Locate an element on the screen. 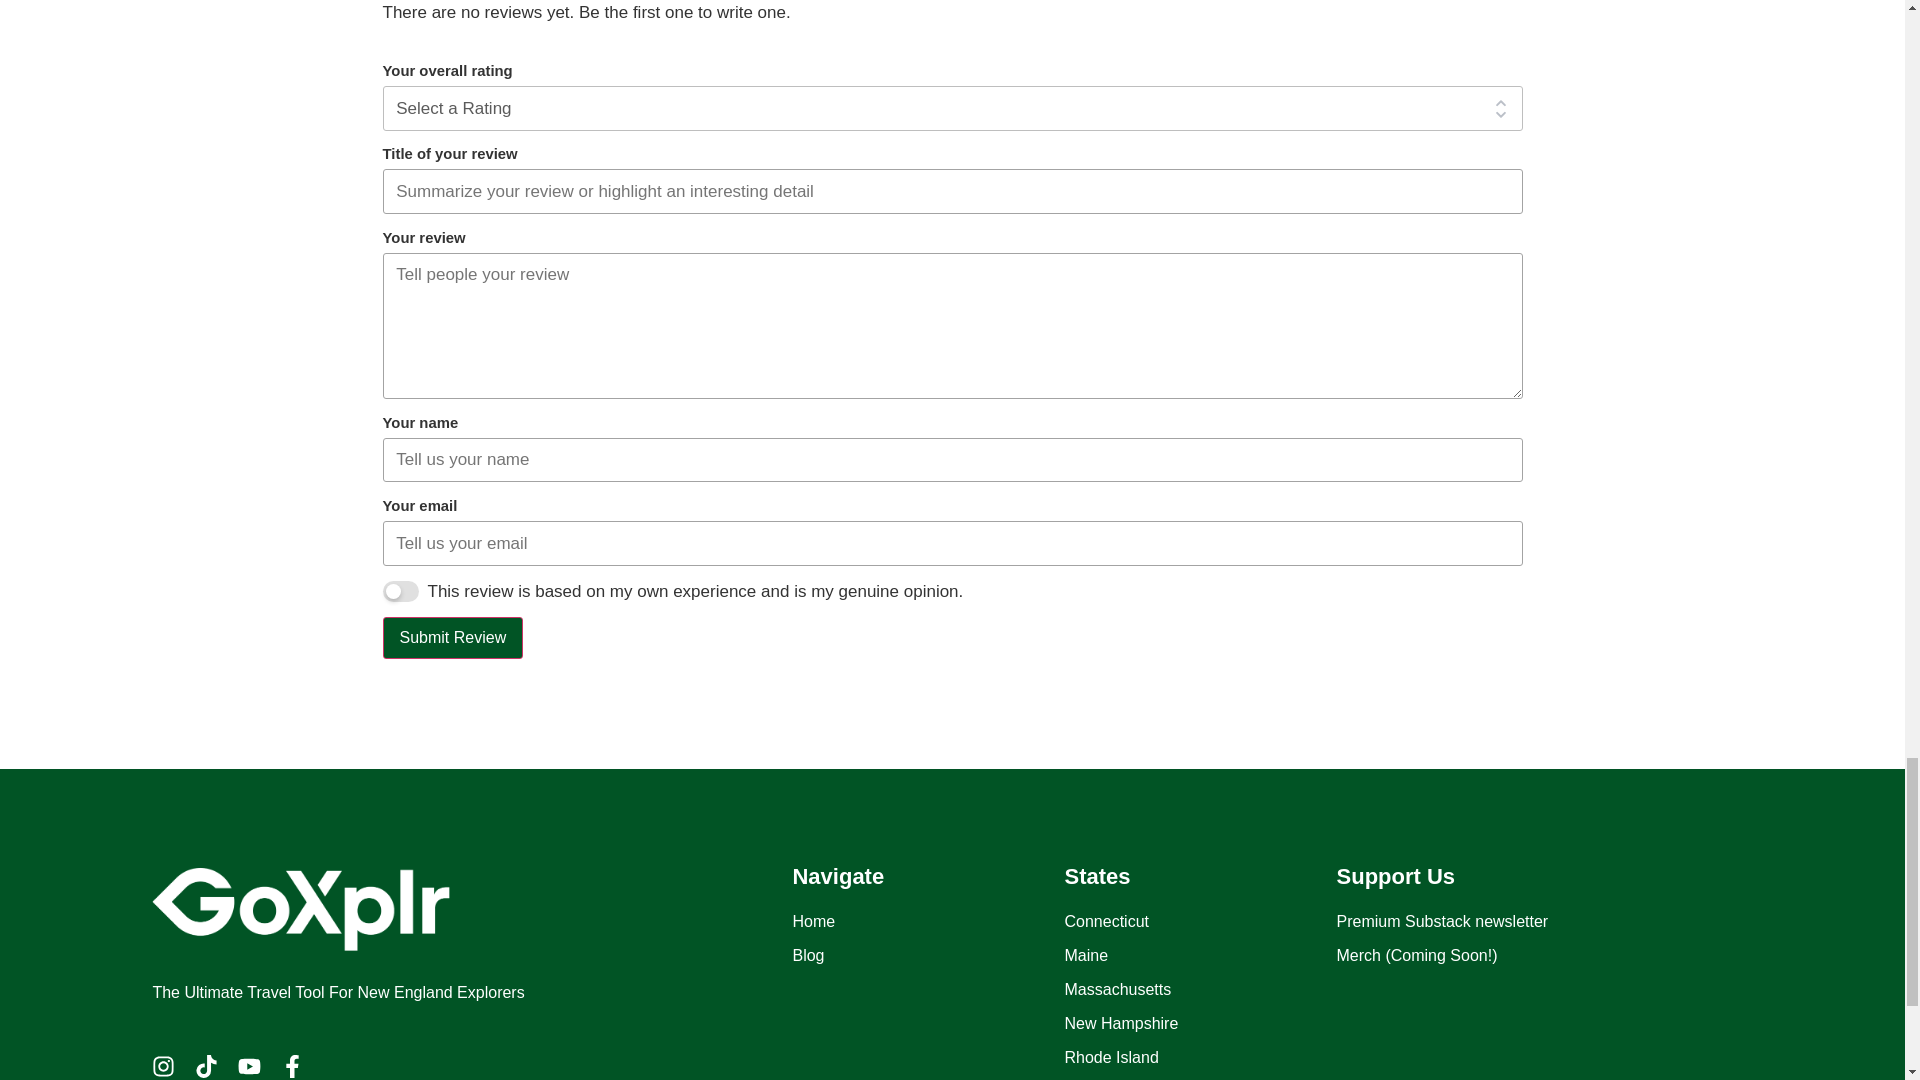 This screenshot has width=1920, height=1080. Submit Review is located at coordinates (452, 637).